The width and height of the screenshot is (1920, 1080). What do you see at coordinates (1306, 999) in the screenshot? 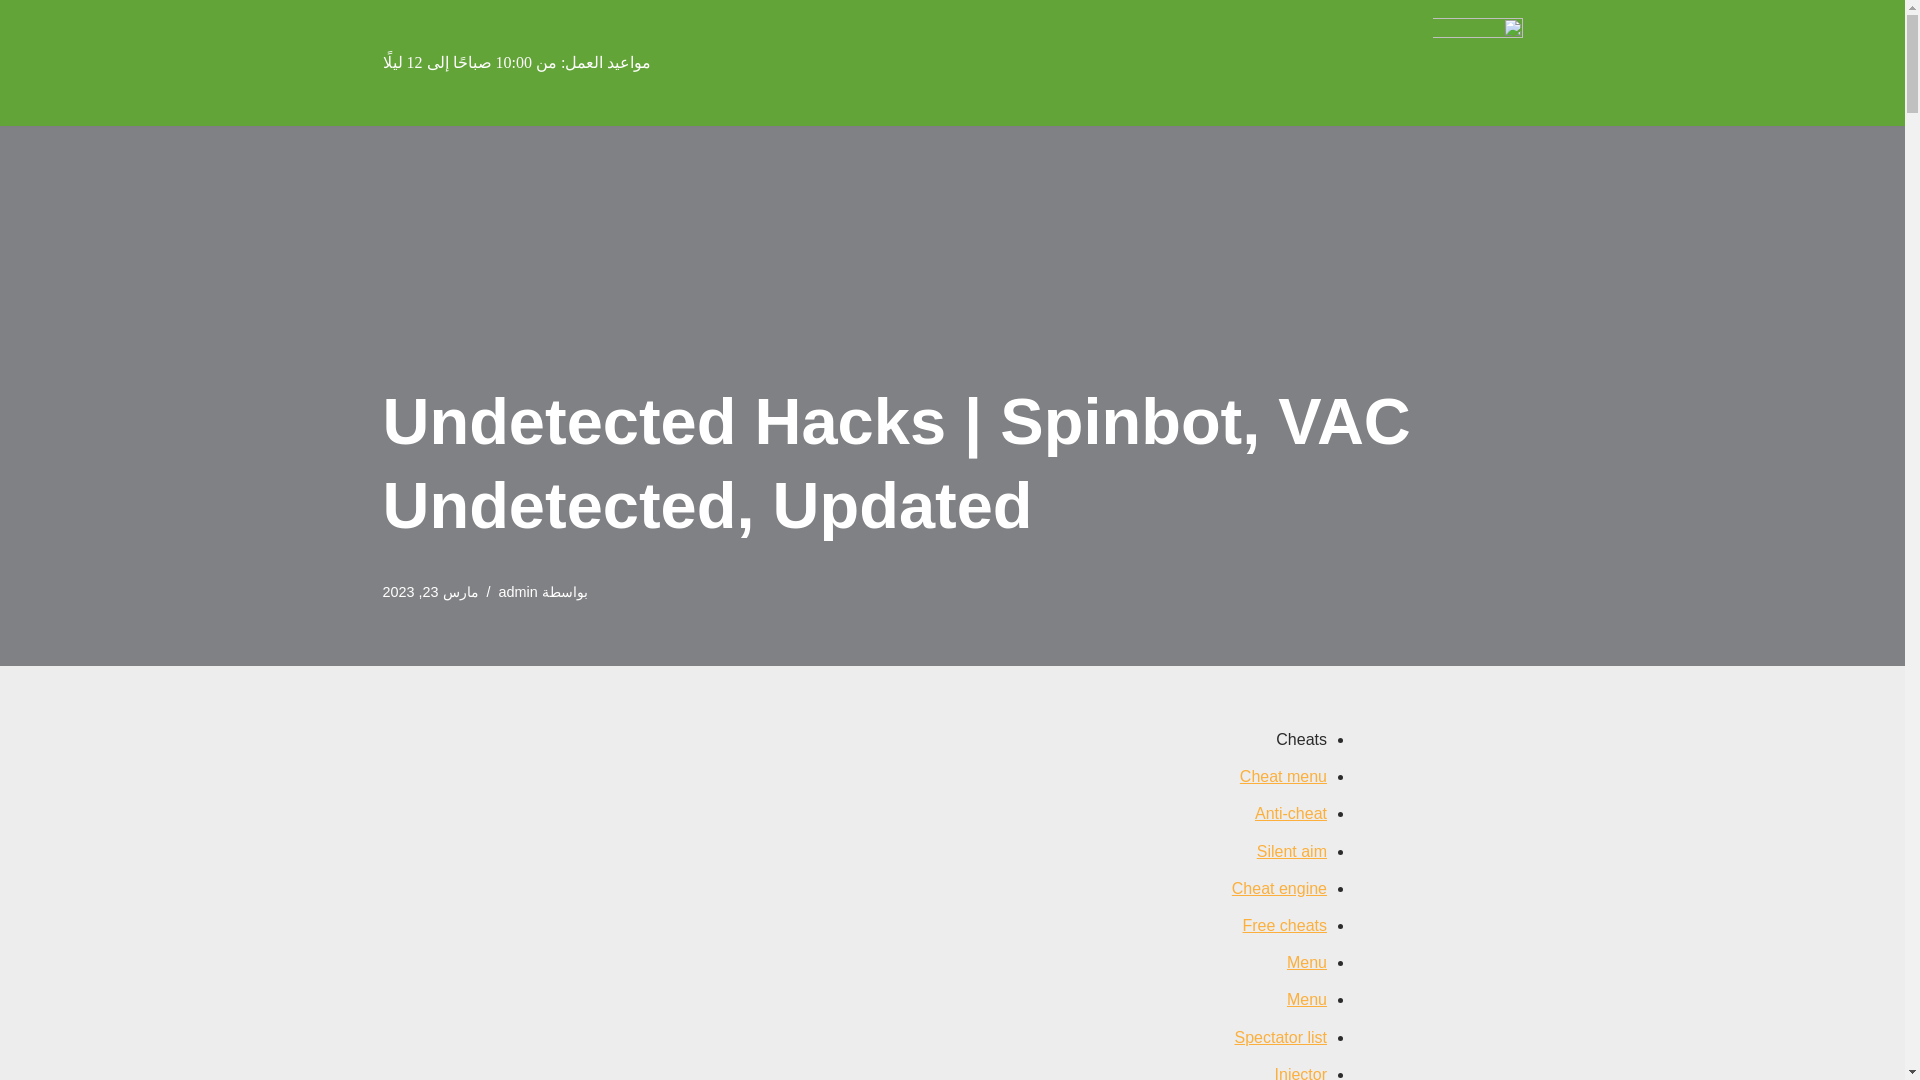
I see `Menu` at bounding box center [1306, 999].